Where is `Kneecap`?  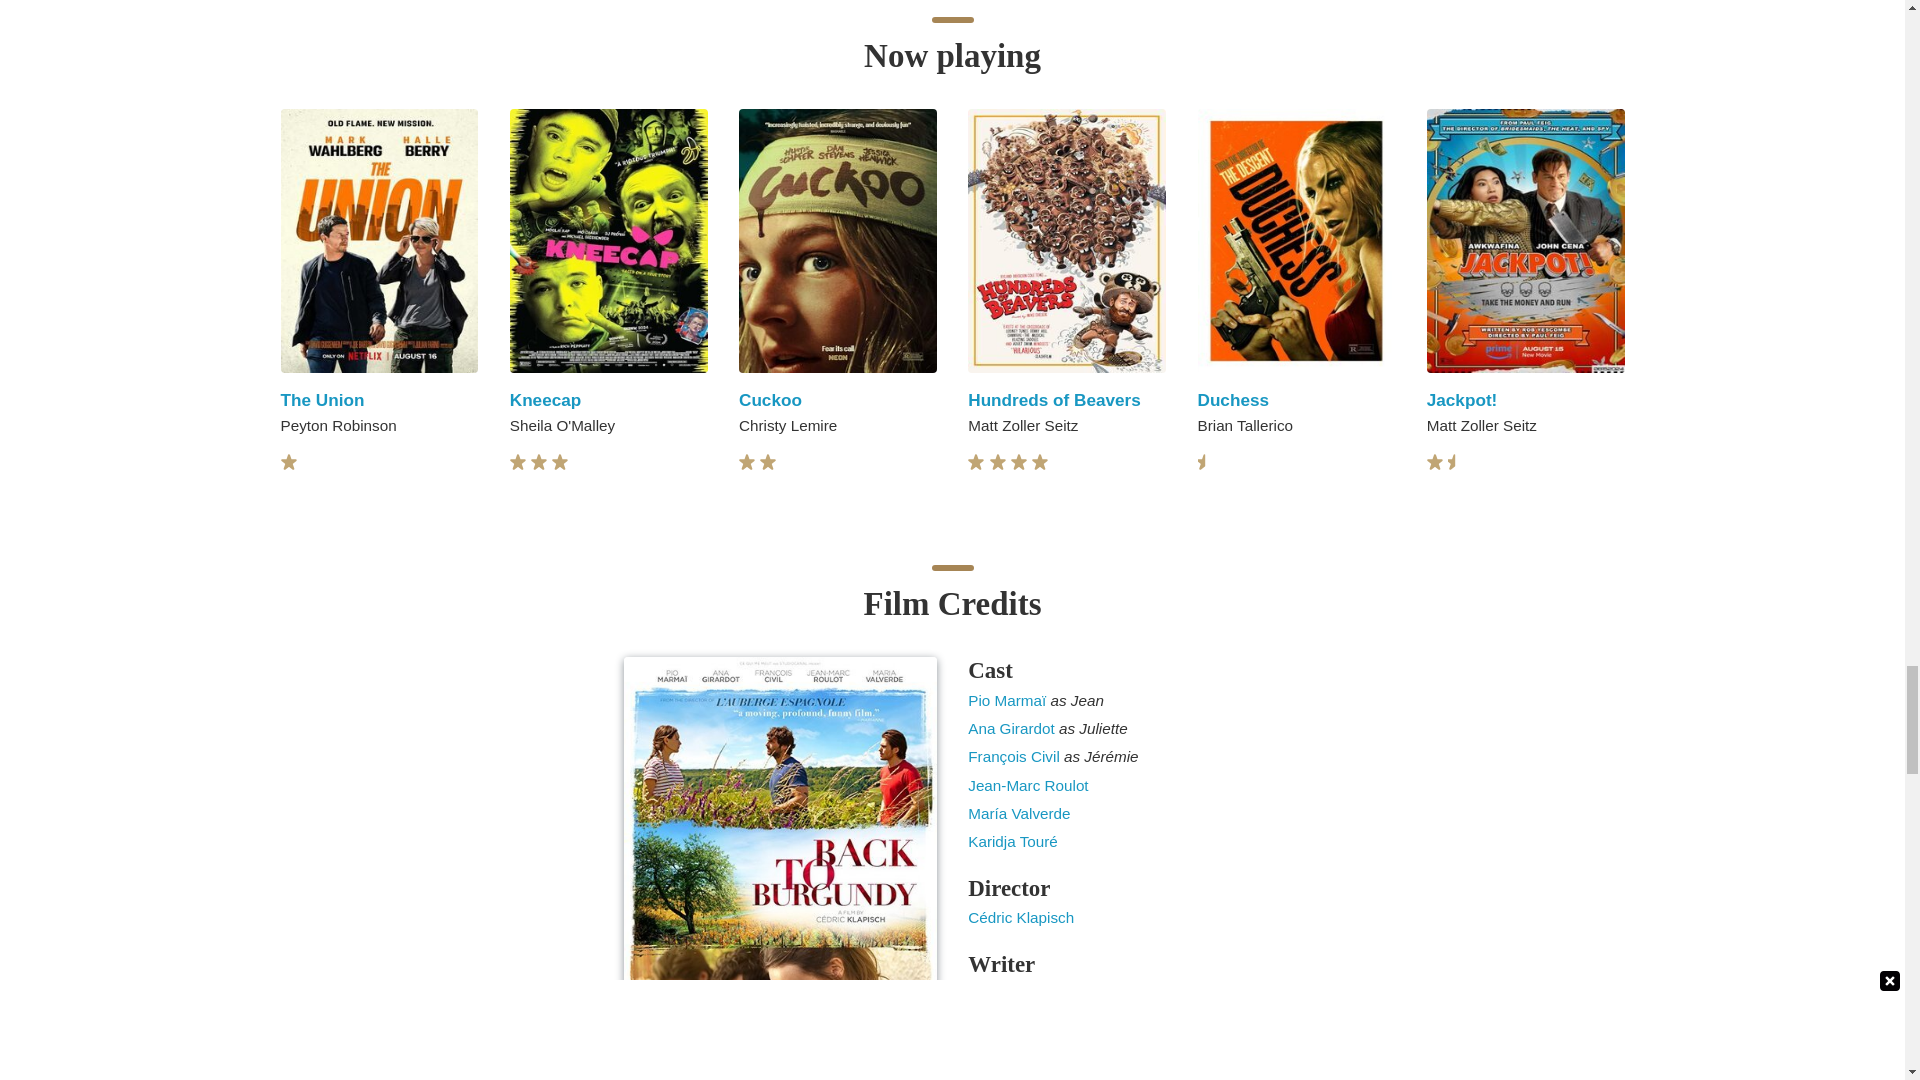
Kneecap is located at coordinates (546, 400).